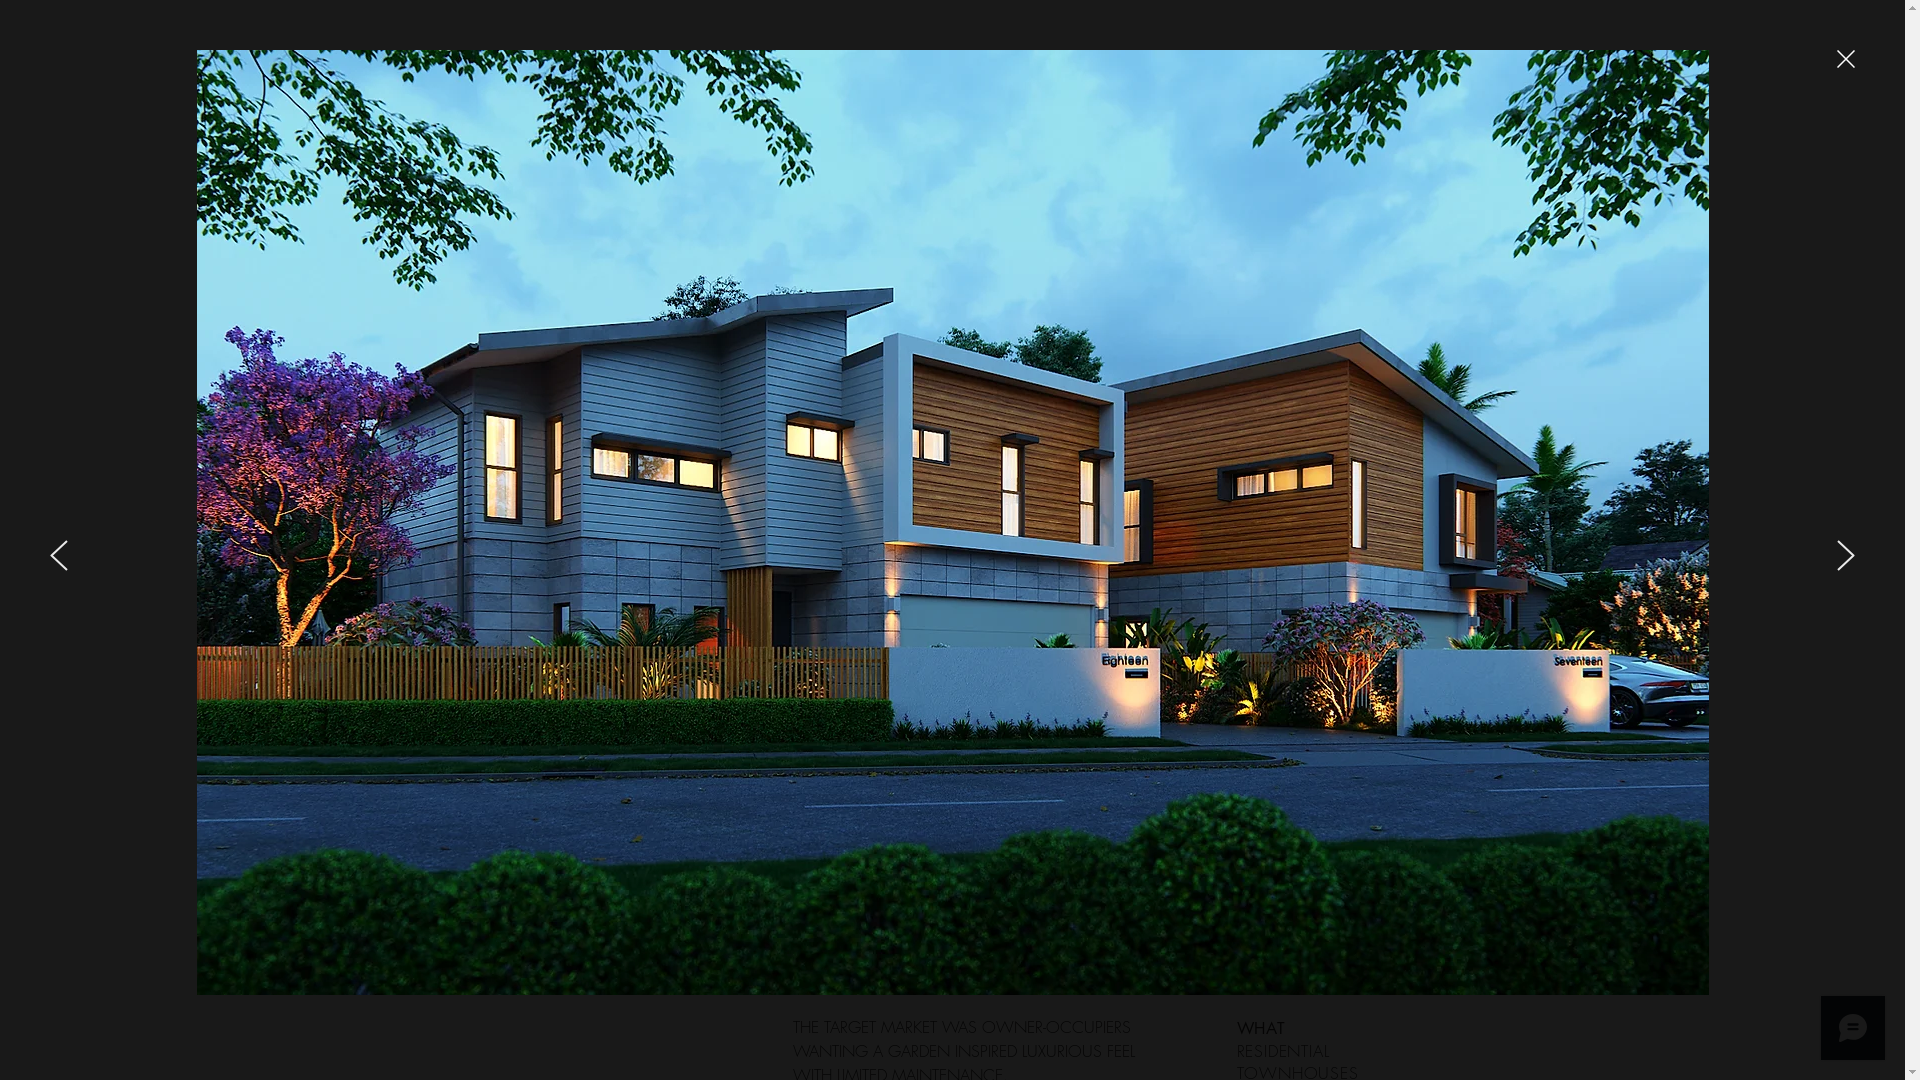  Describe the element at coordinates (936, 225) in the screenshot. I see `PAST PROJECTS` at that location.